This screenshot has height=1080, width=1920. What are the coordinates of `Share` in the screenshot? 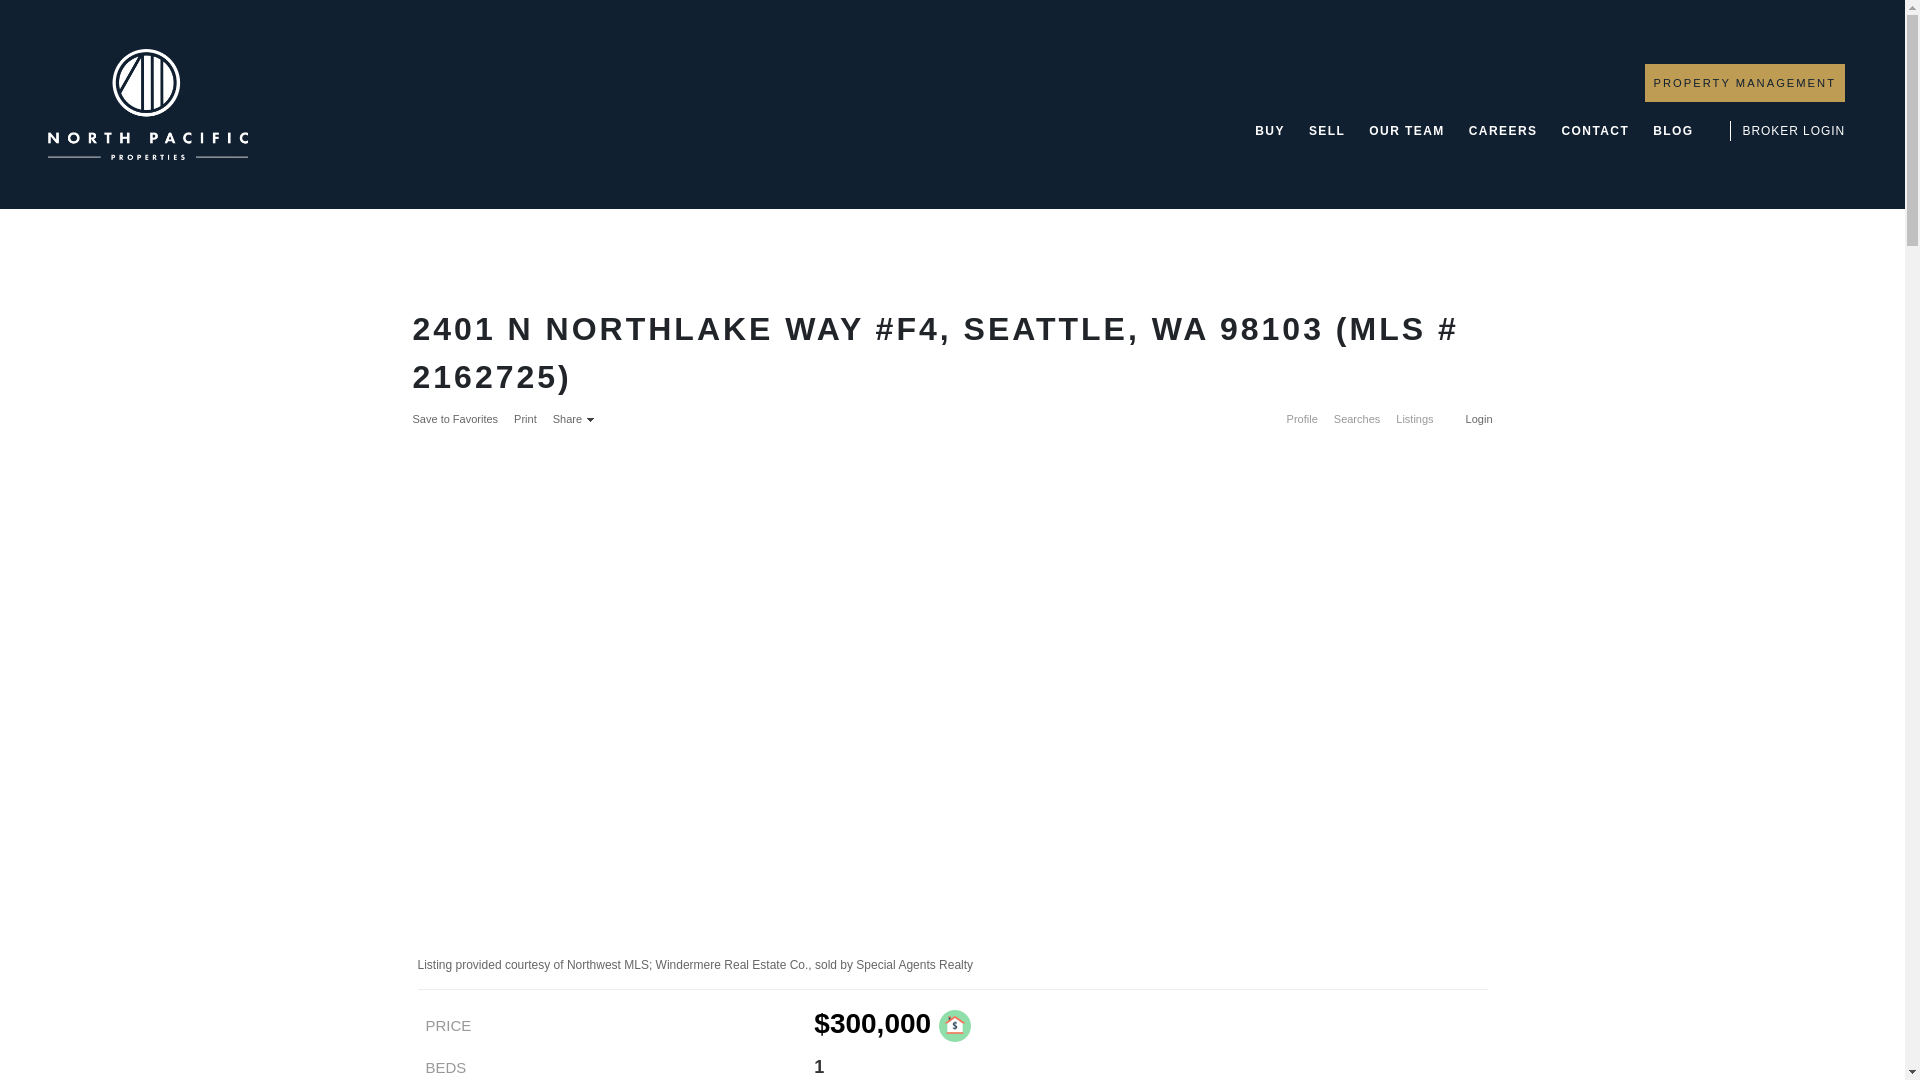 It's located at (572, 418).